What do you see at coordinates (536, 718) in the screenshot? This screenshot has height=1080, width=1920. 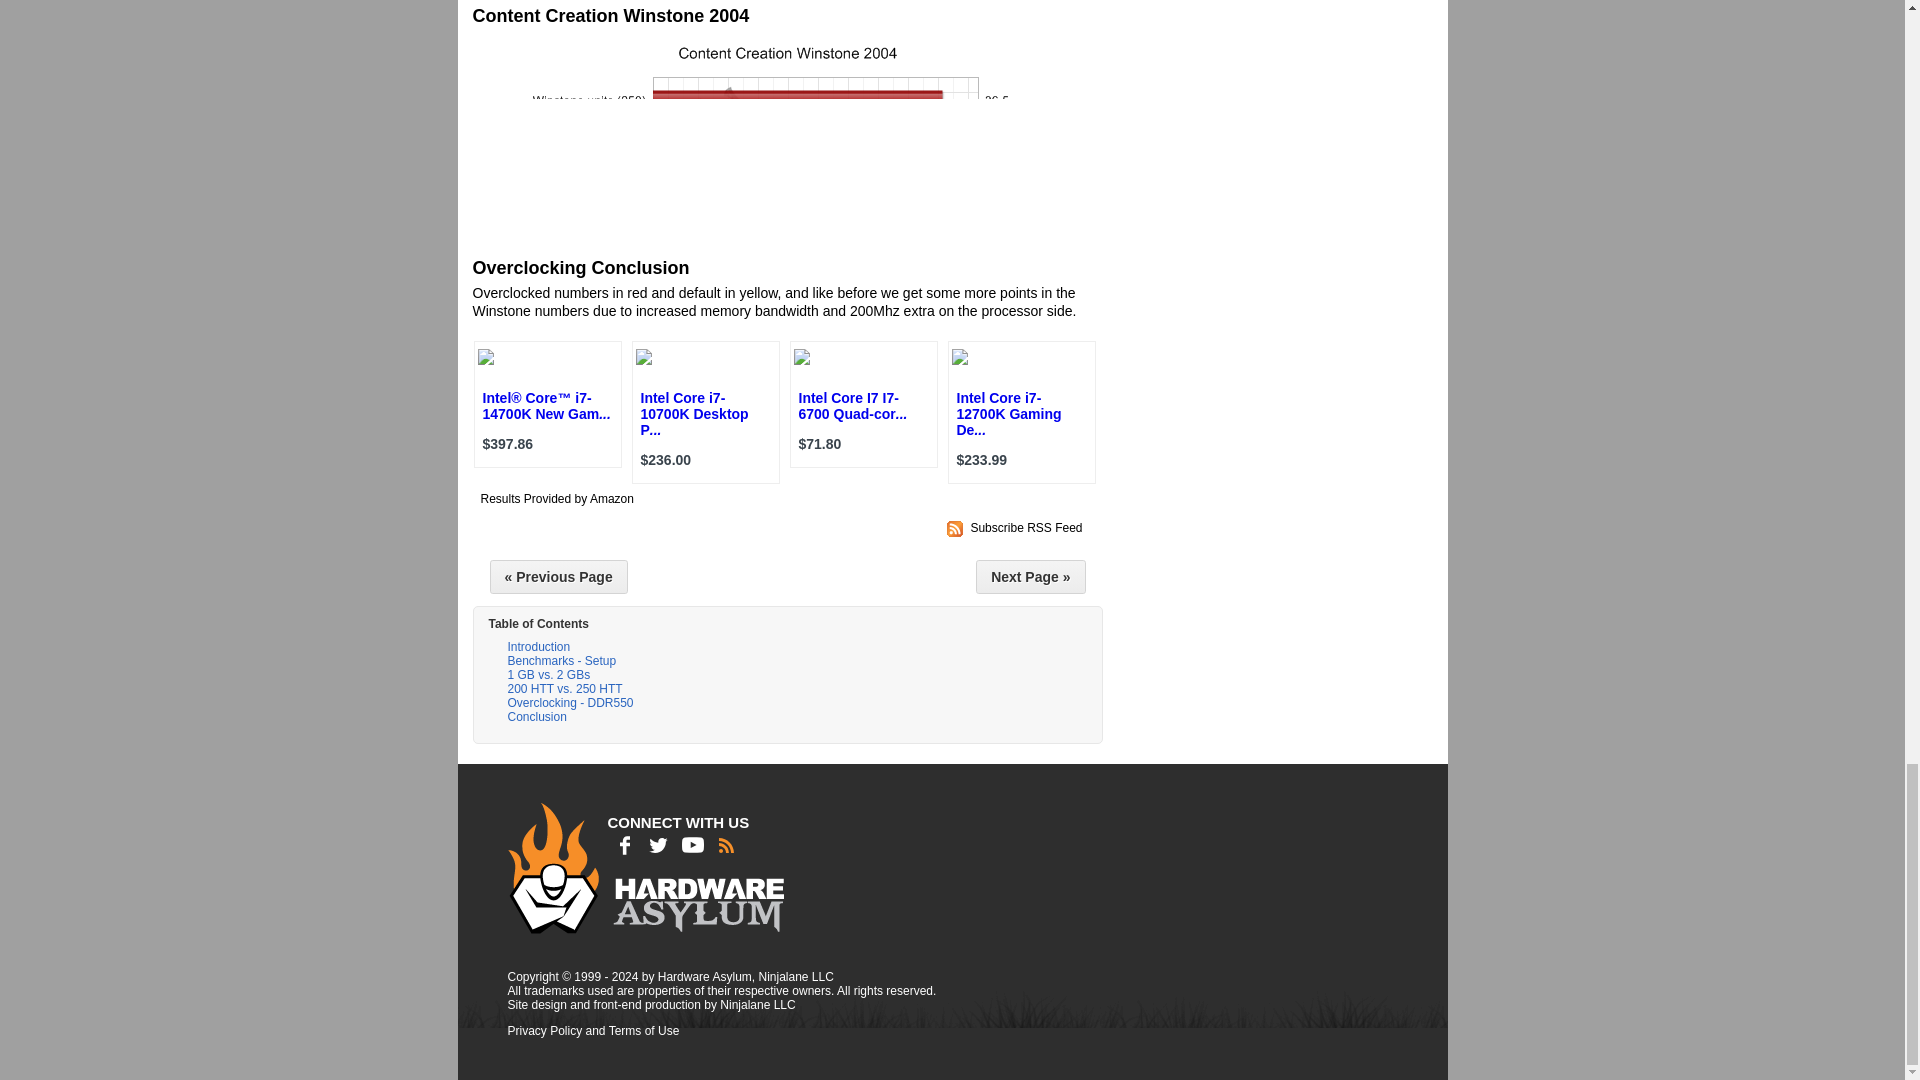 I see `Conclusion` at bounding box center [536, 718].